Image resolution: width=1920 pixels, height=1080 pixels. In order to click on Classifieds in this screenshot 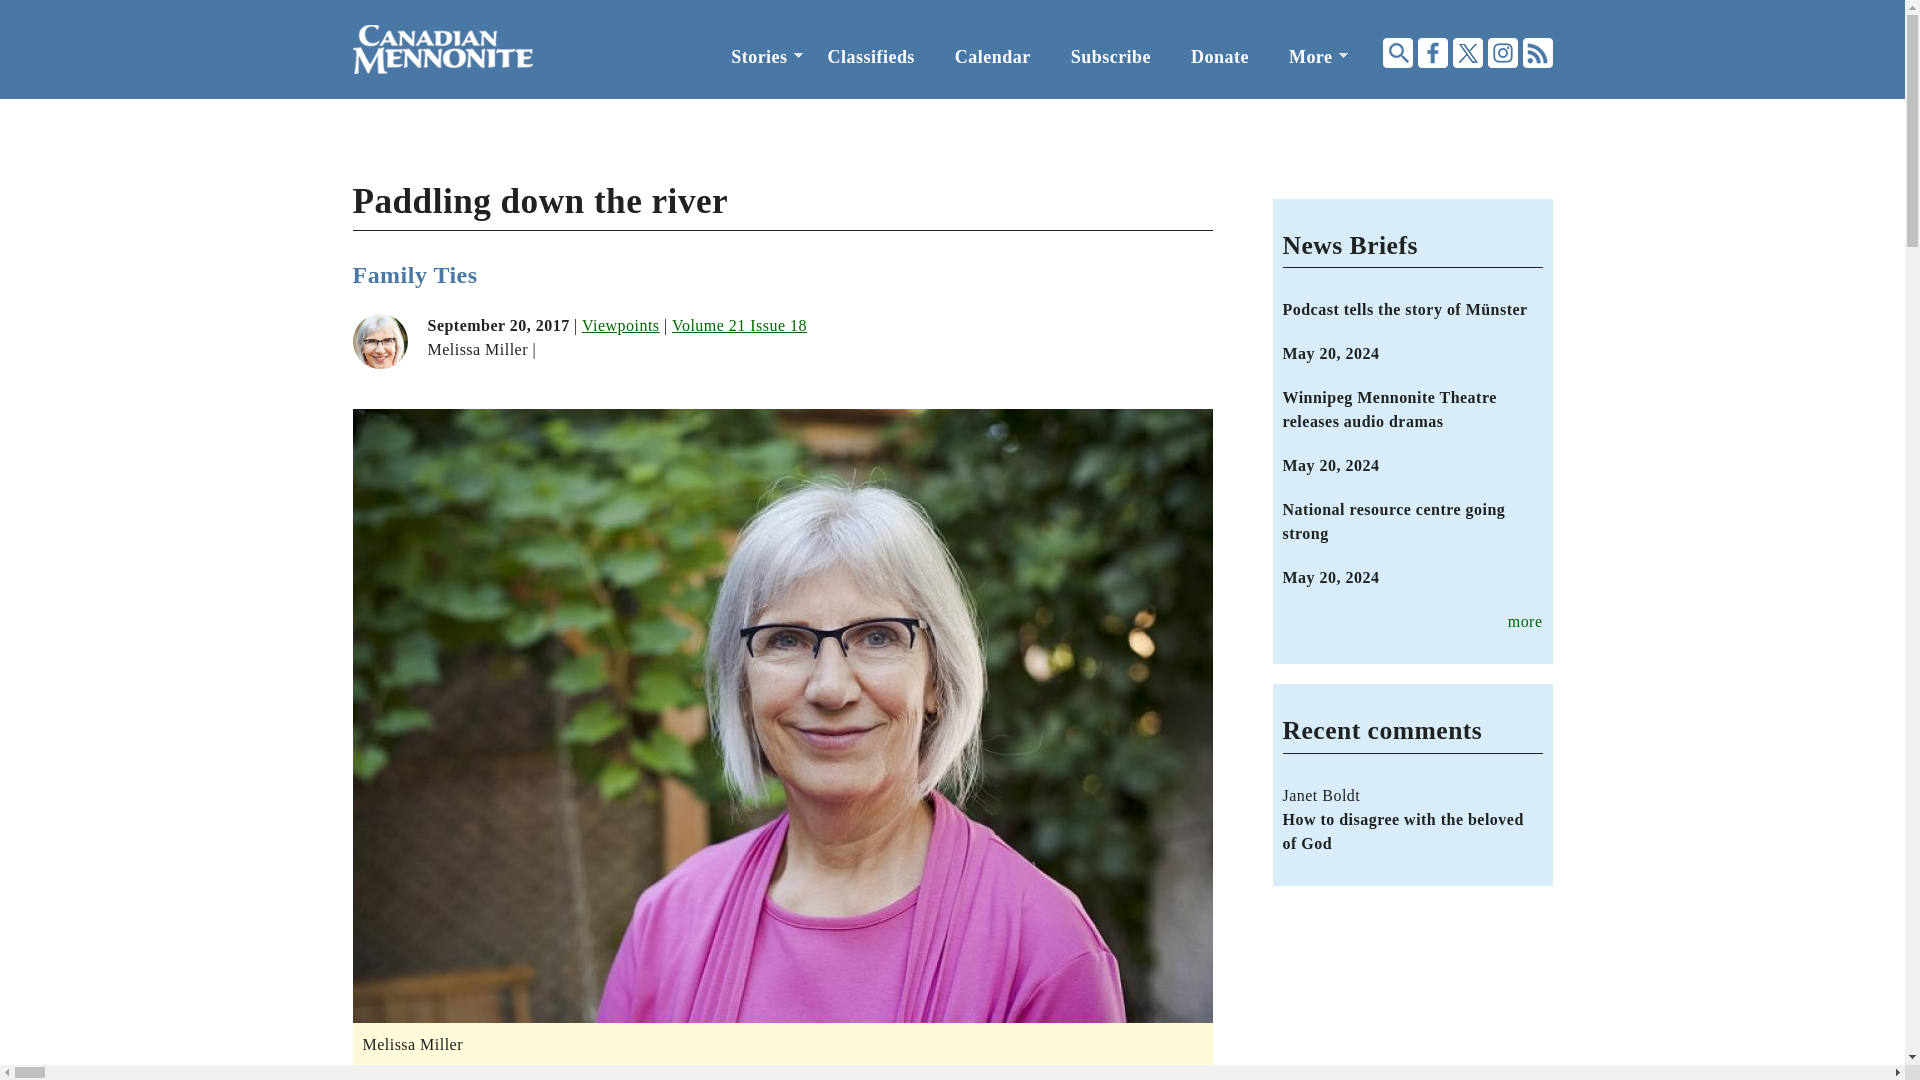, I will do `click(872, 57)`.